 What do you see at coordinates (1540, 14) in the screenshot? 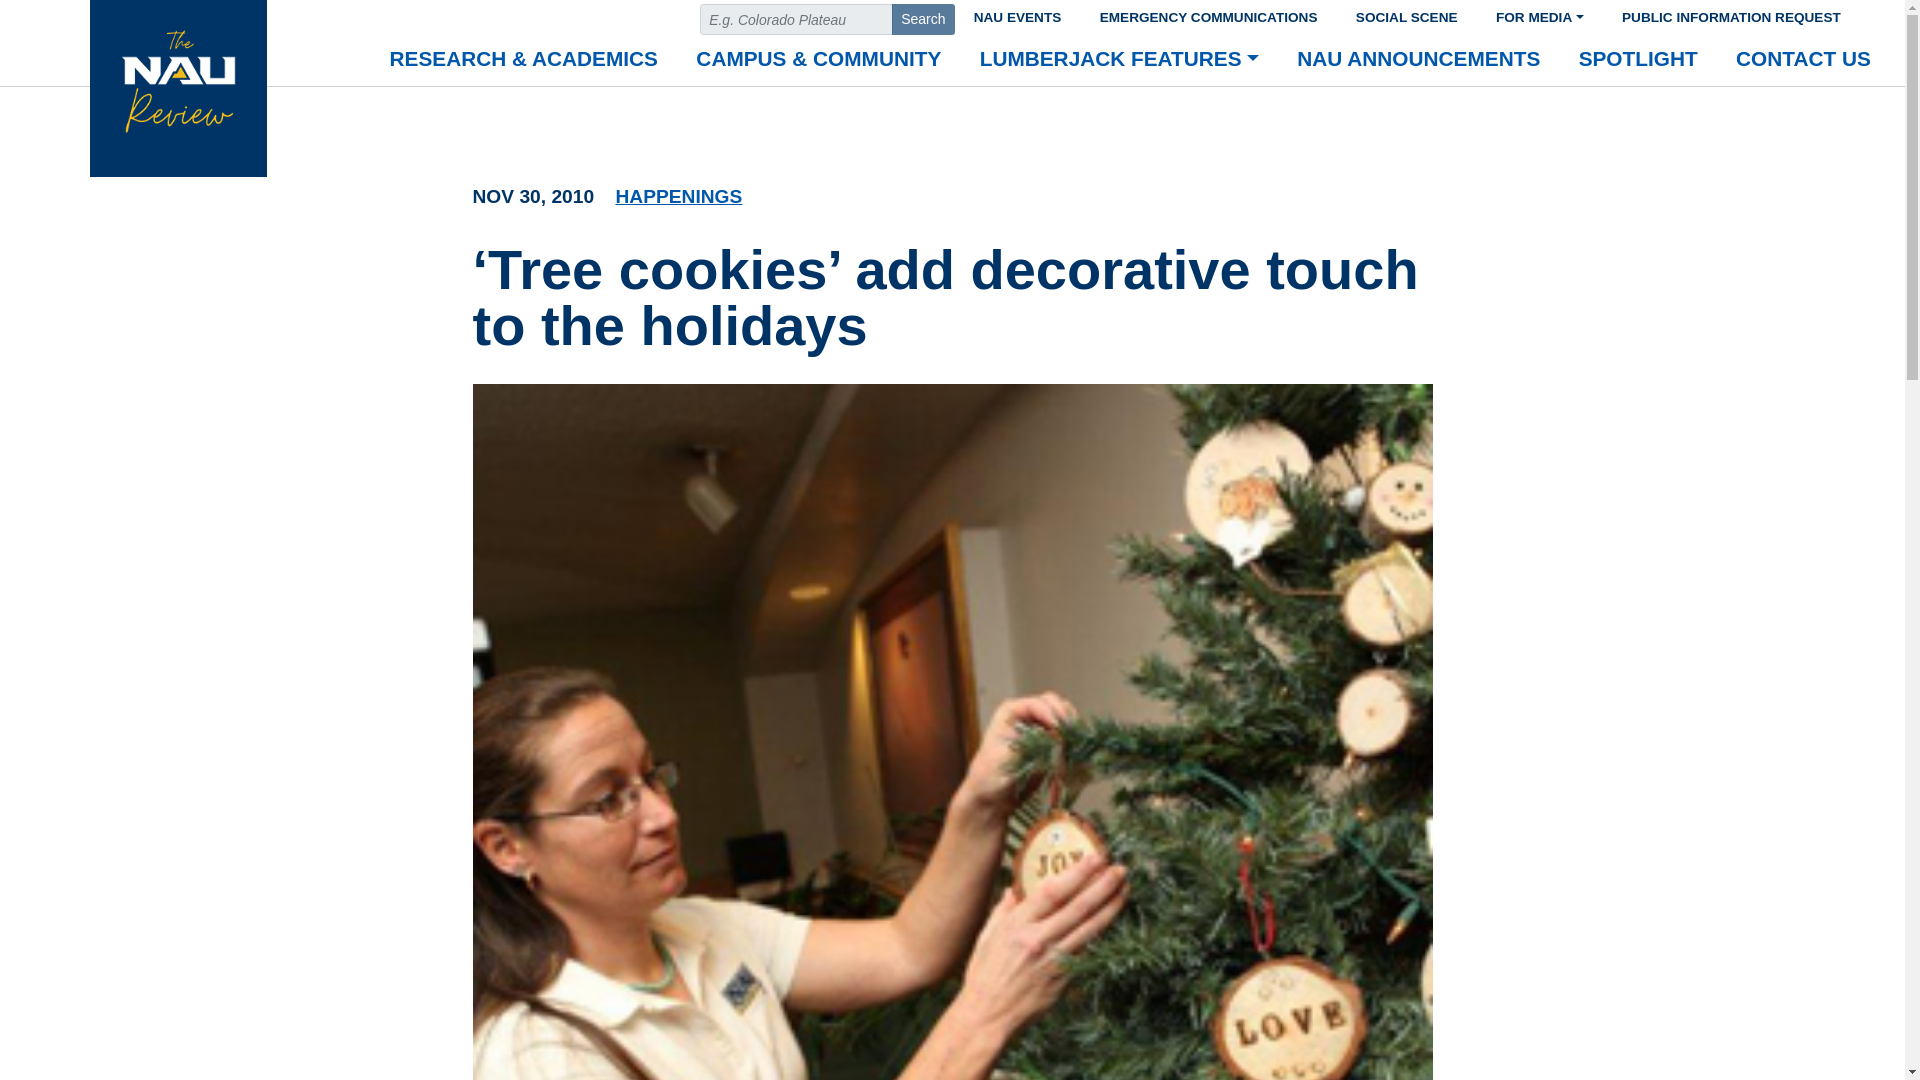
I see `For Media` at bounding box center [1540, 14].